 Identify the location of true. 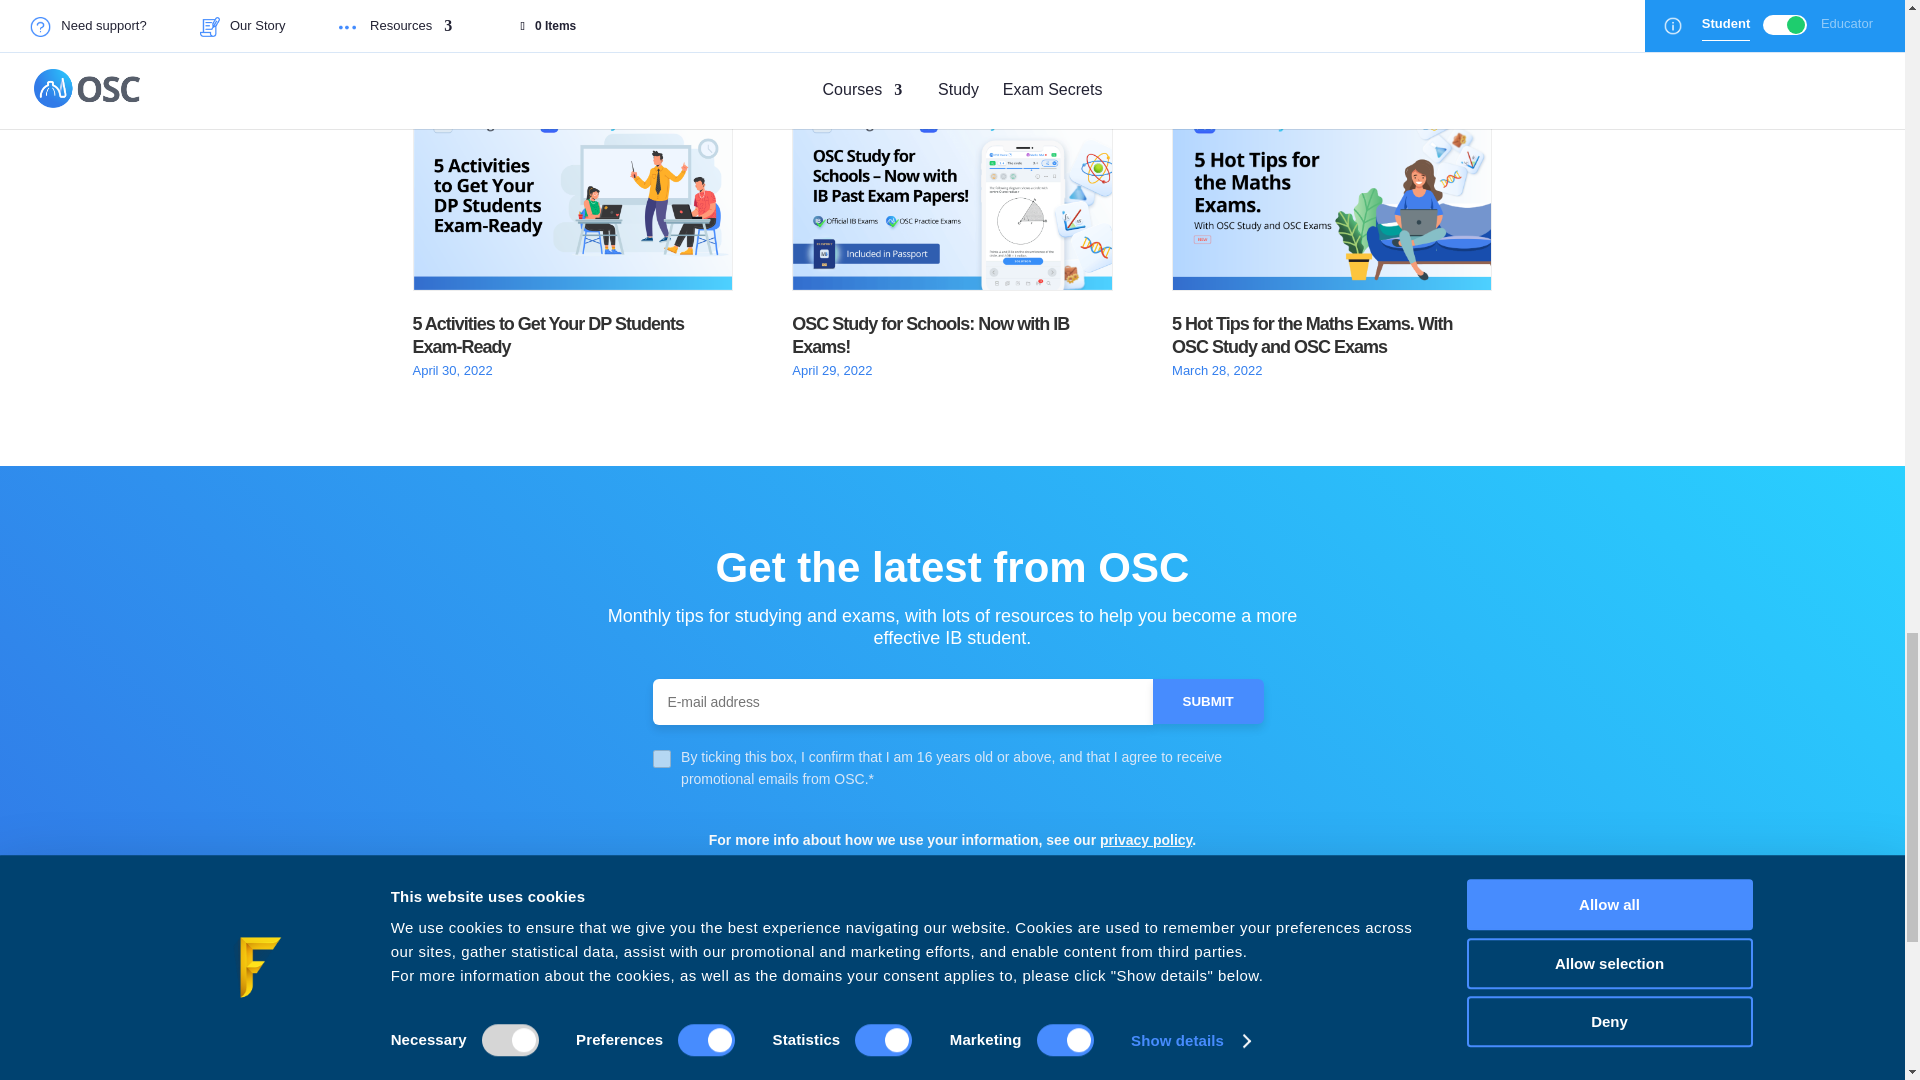
(661, 758).